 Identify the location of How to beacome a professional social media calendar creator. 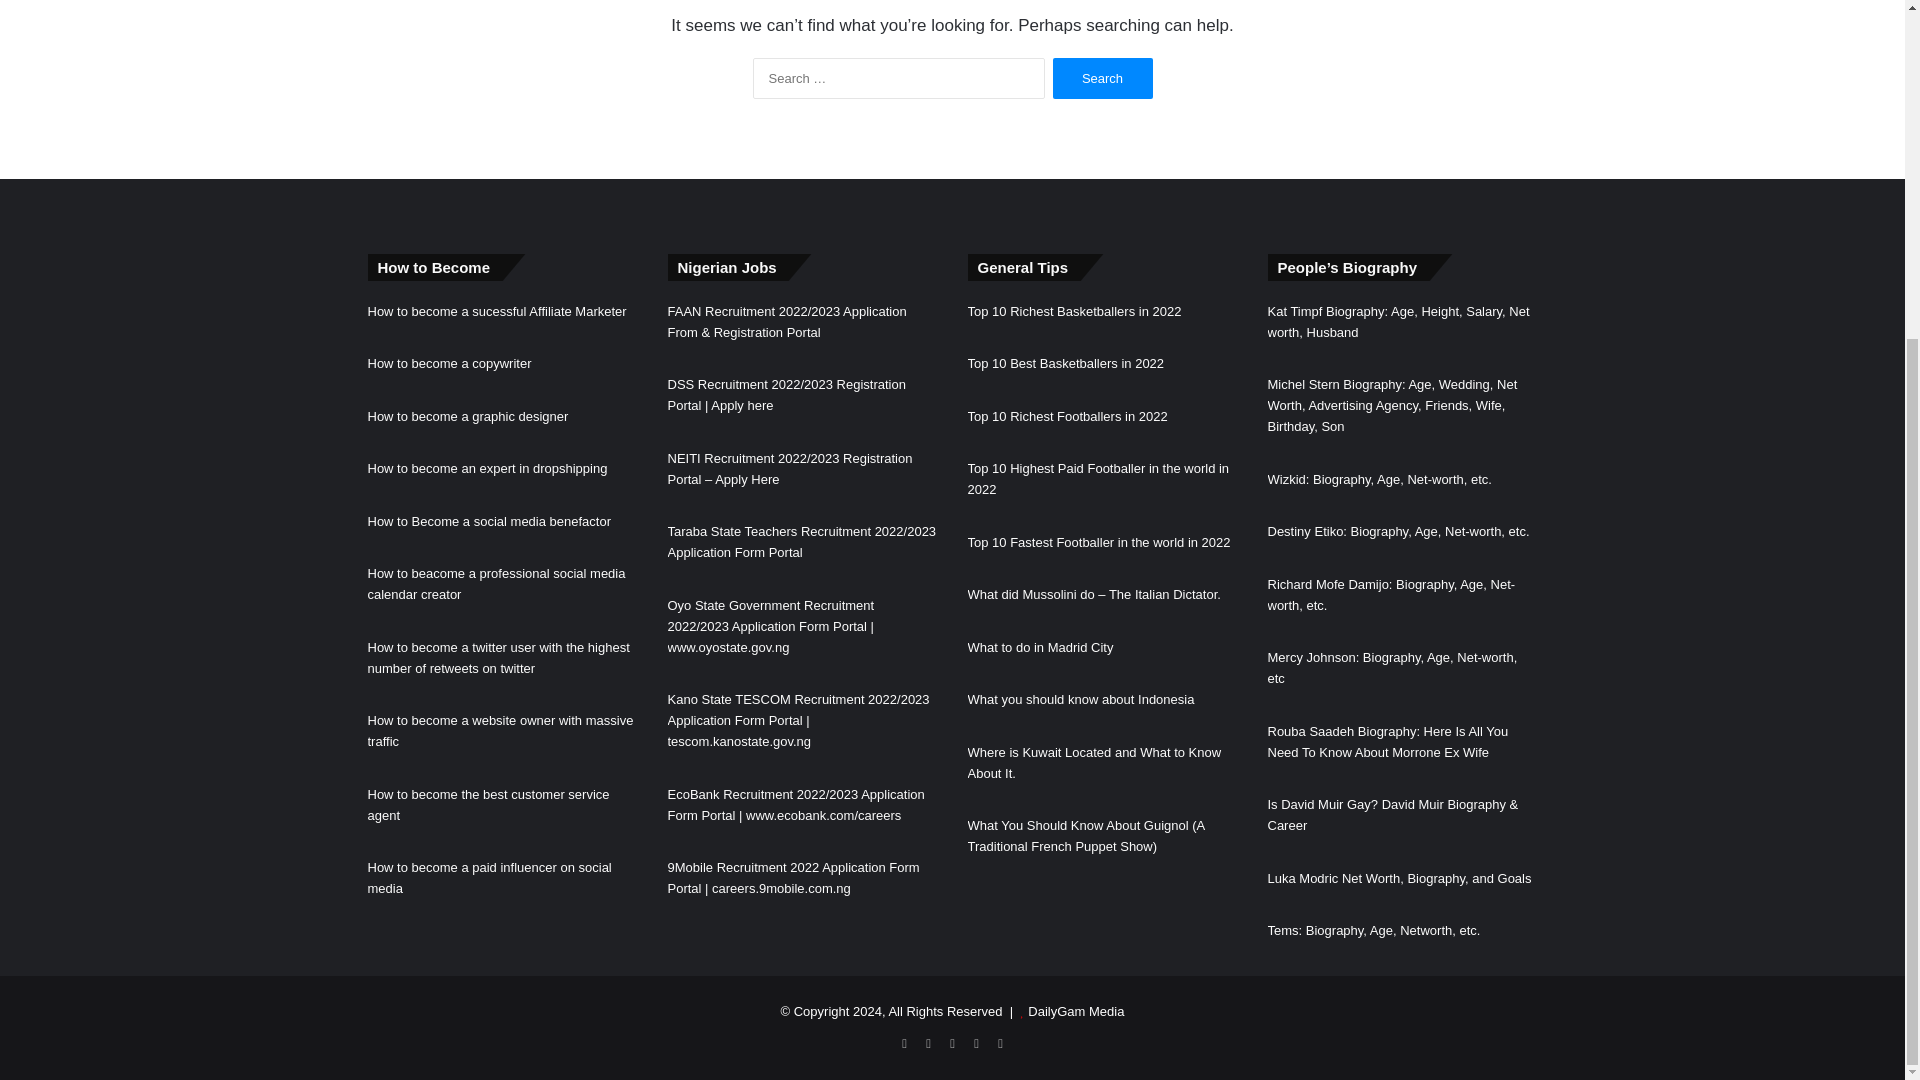
(496, 583).